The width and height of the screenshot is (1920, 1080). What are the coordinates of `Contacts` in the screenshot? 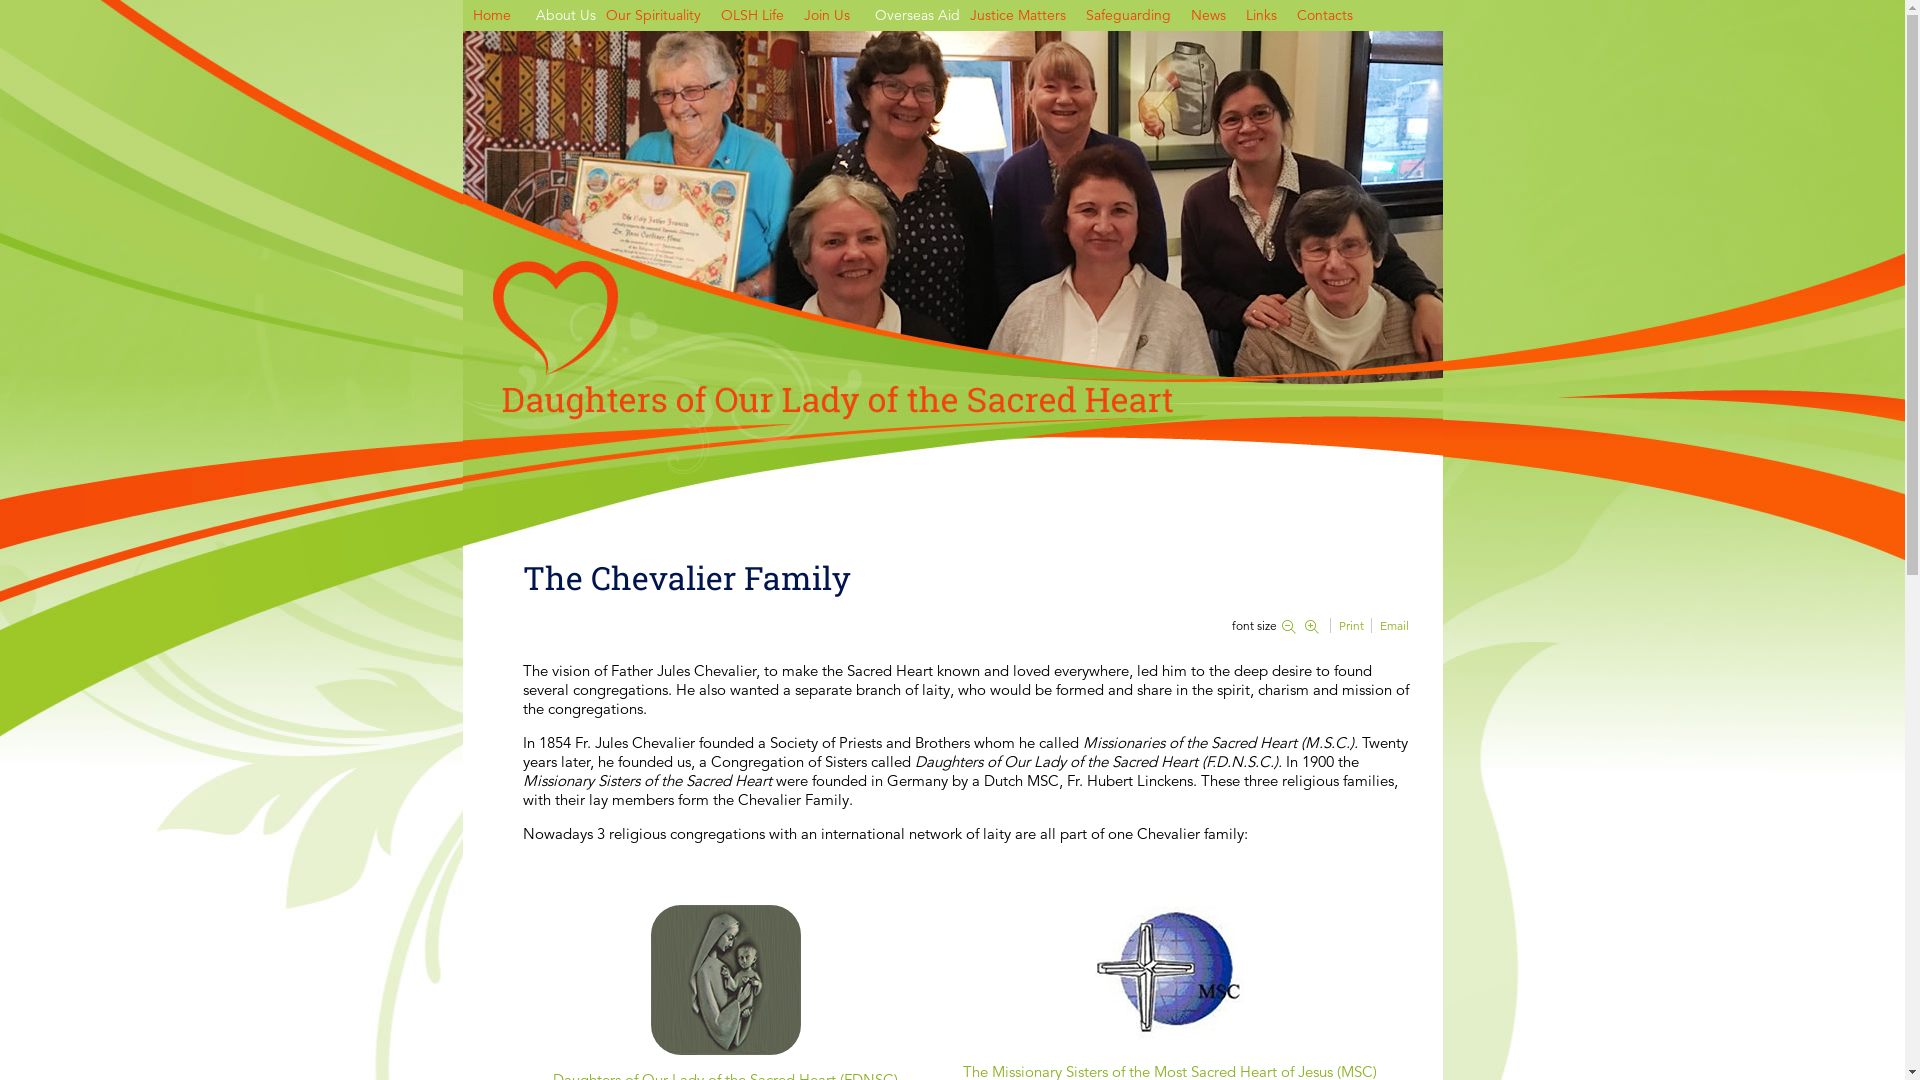 It's located at (1324, 16).